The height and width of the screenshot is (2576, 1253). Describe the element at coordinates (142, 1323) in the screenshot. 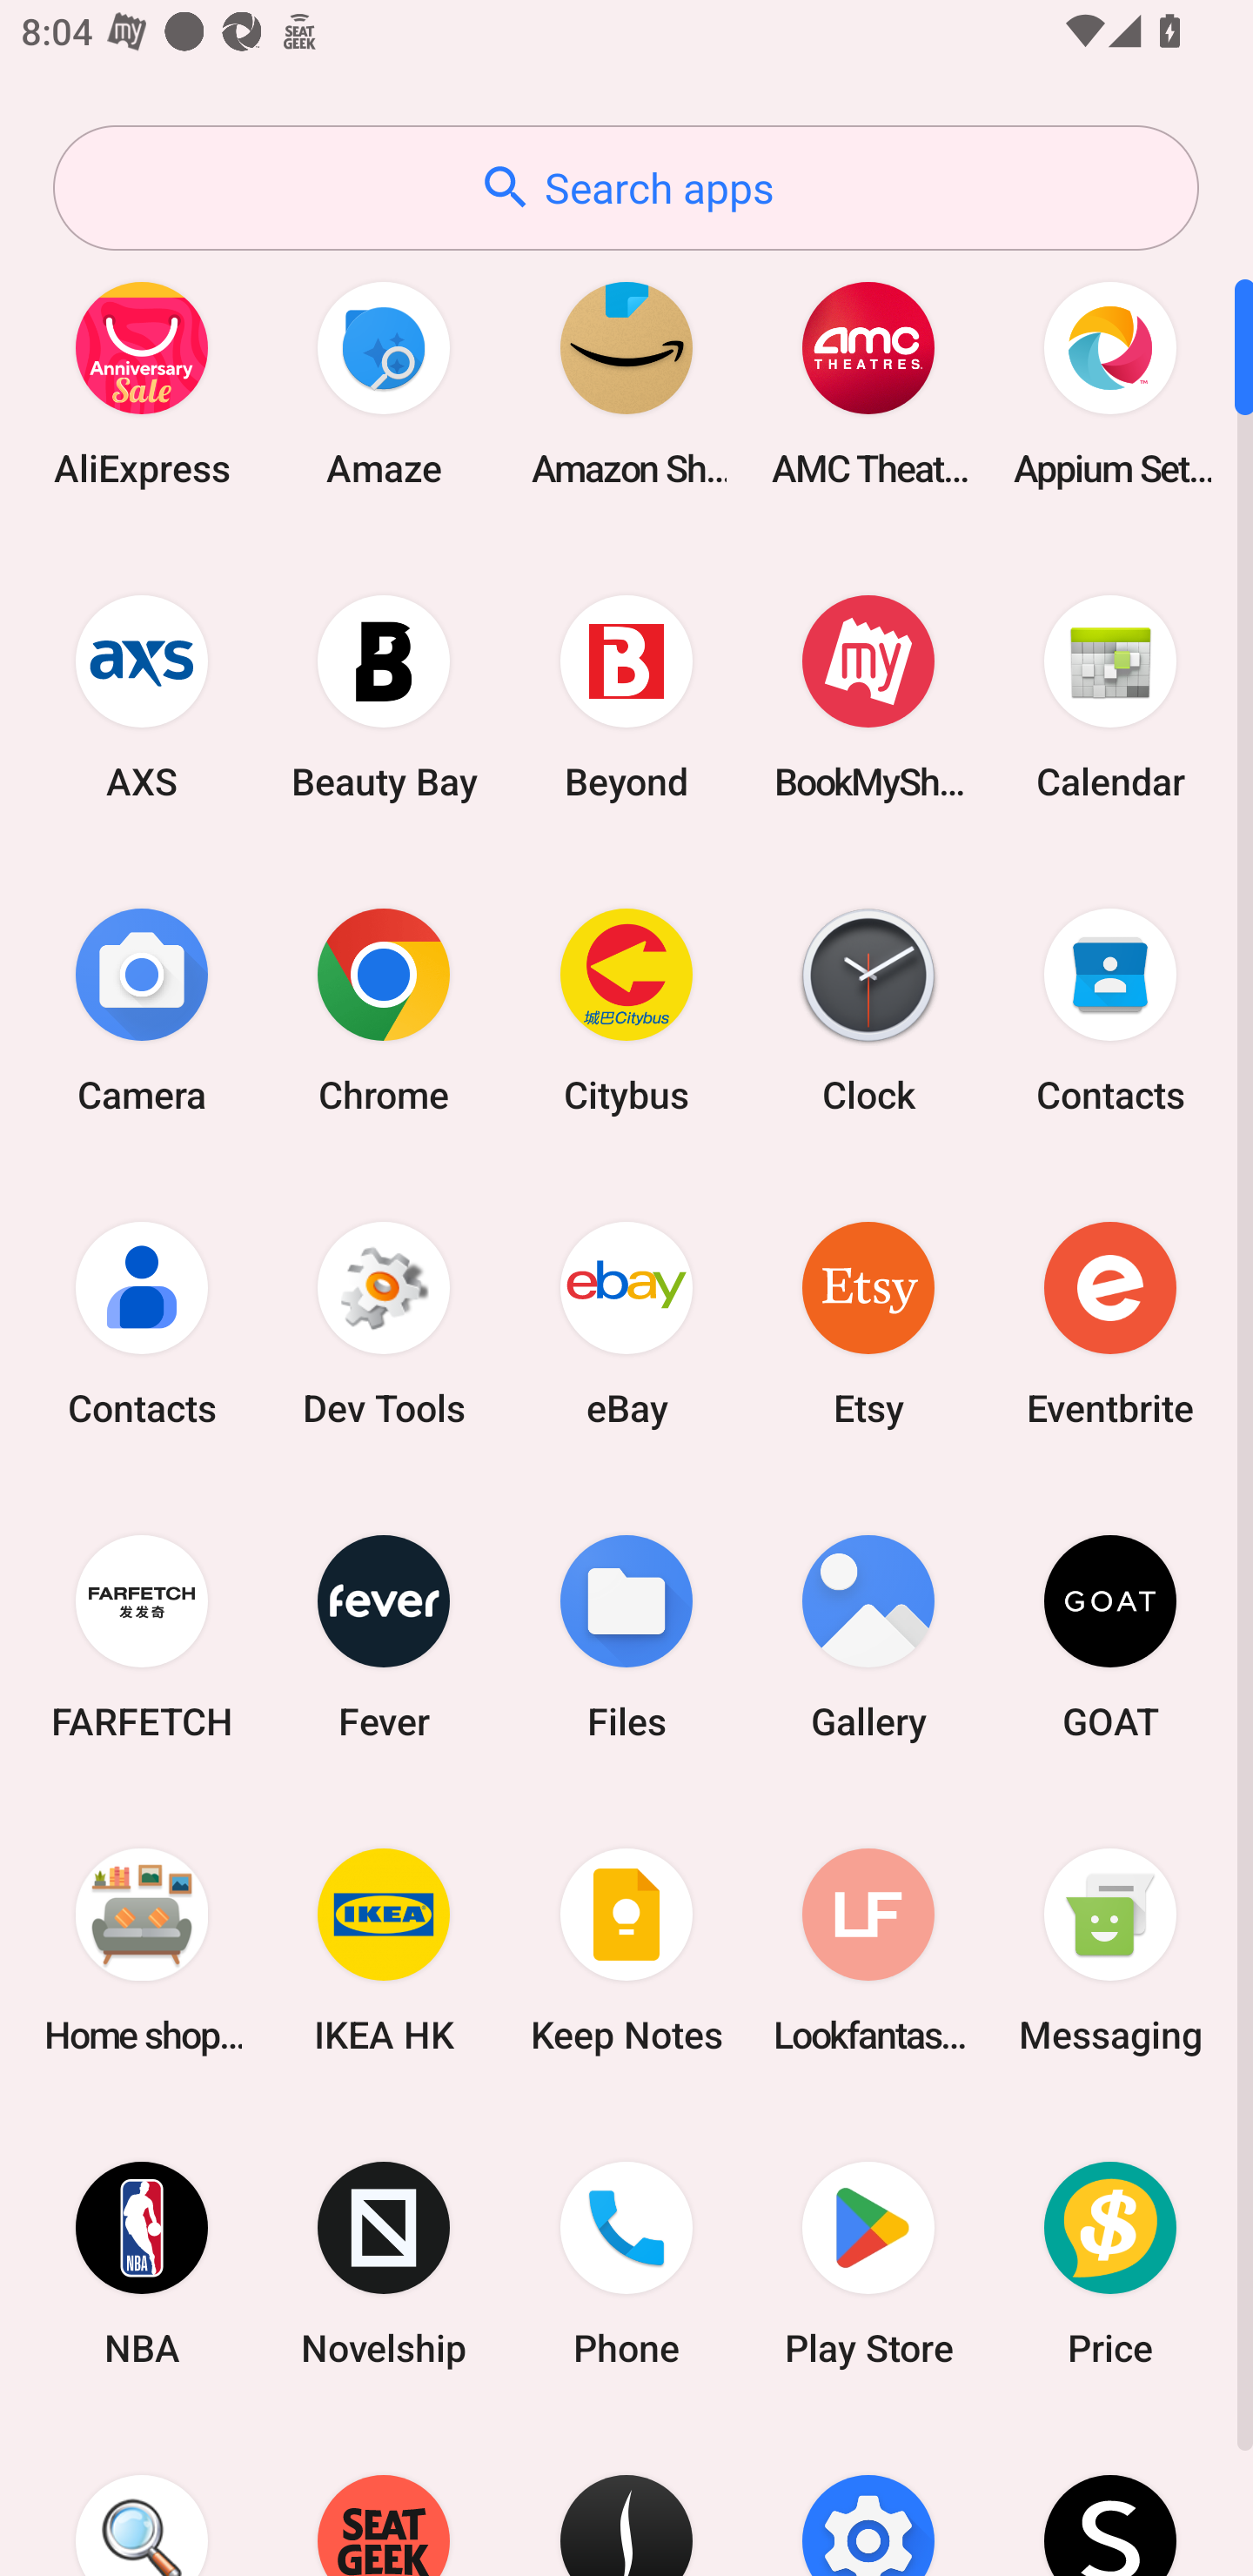

I see `Contacts` at that location.